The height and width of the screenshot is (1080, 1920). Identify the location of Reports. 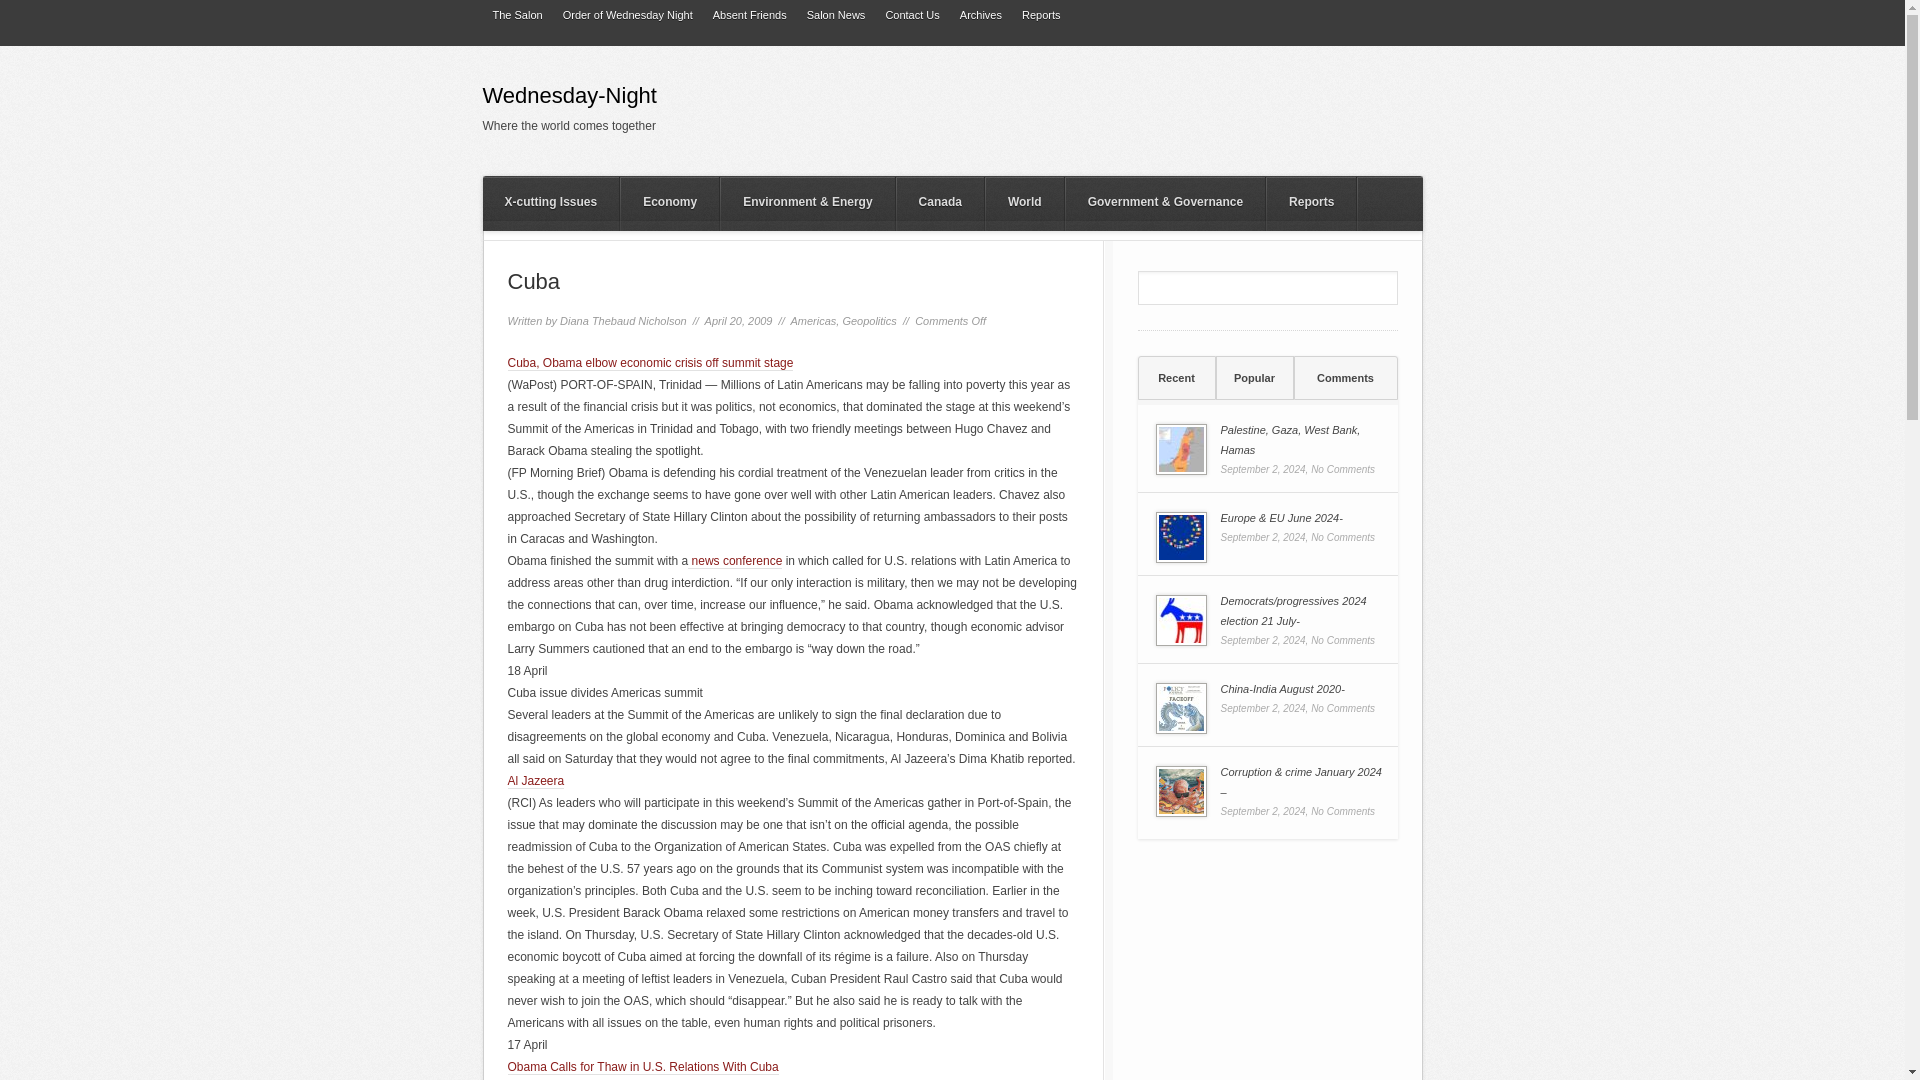
(1041, 16).